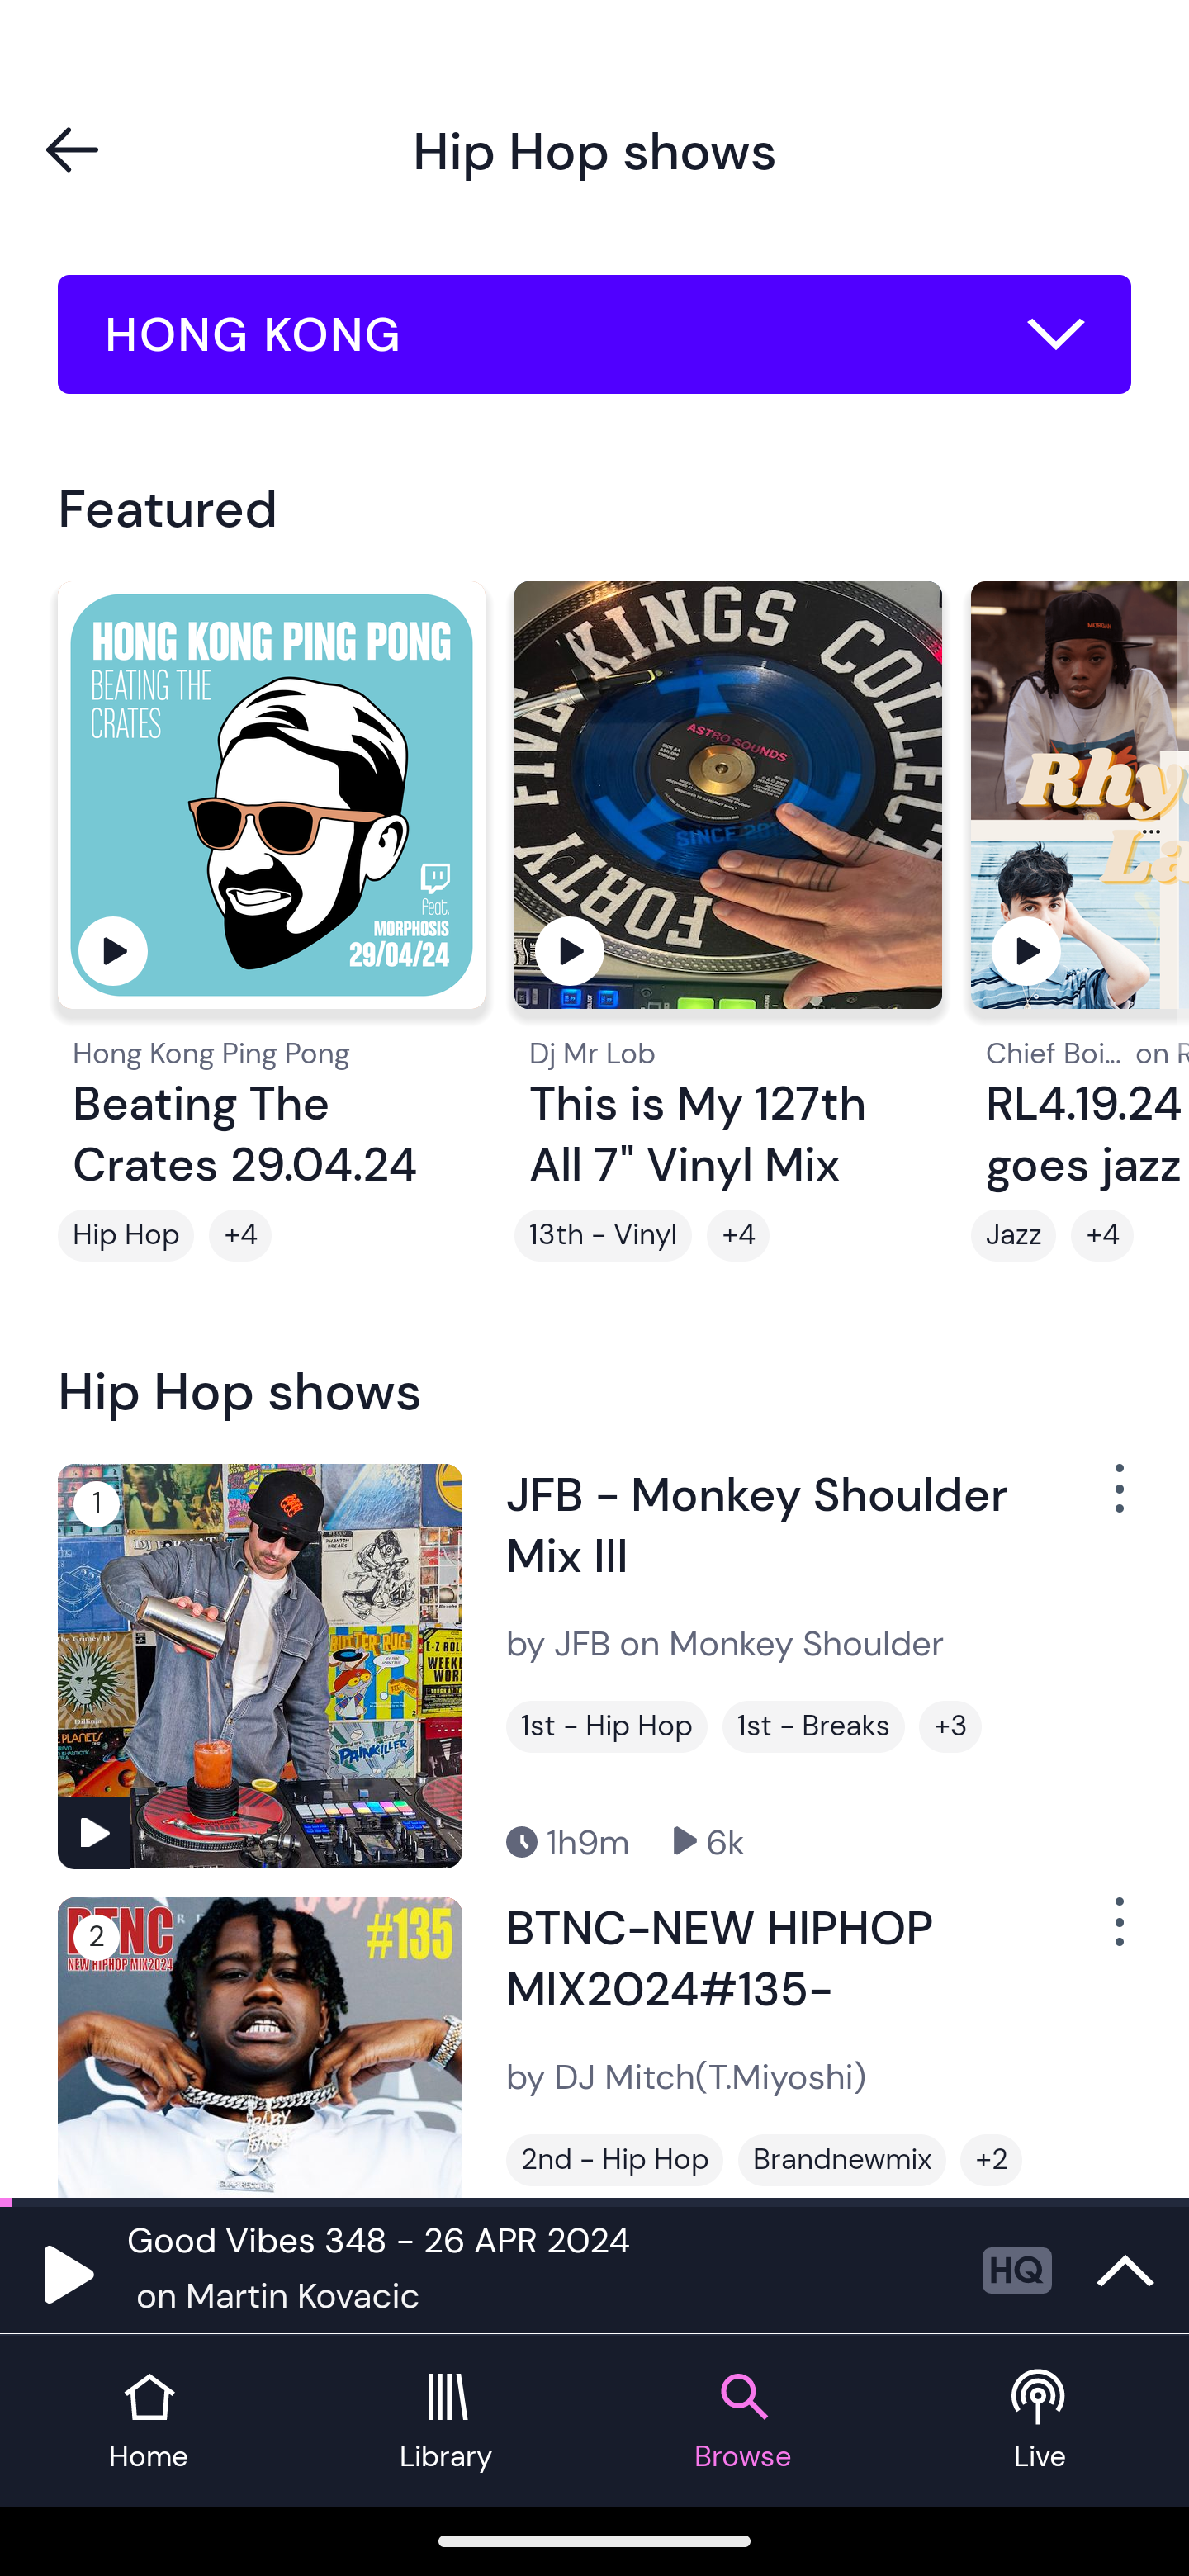 Image resolution: width=1189 pixels, height=2576 pixels. I want to click on 1st - Hip Hop, so click(606, 1726).